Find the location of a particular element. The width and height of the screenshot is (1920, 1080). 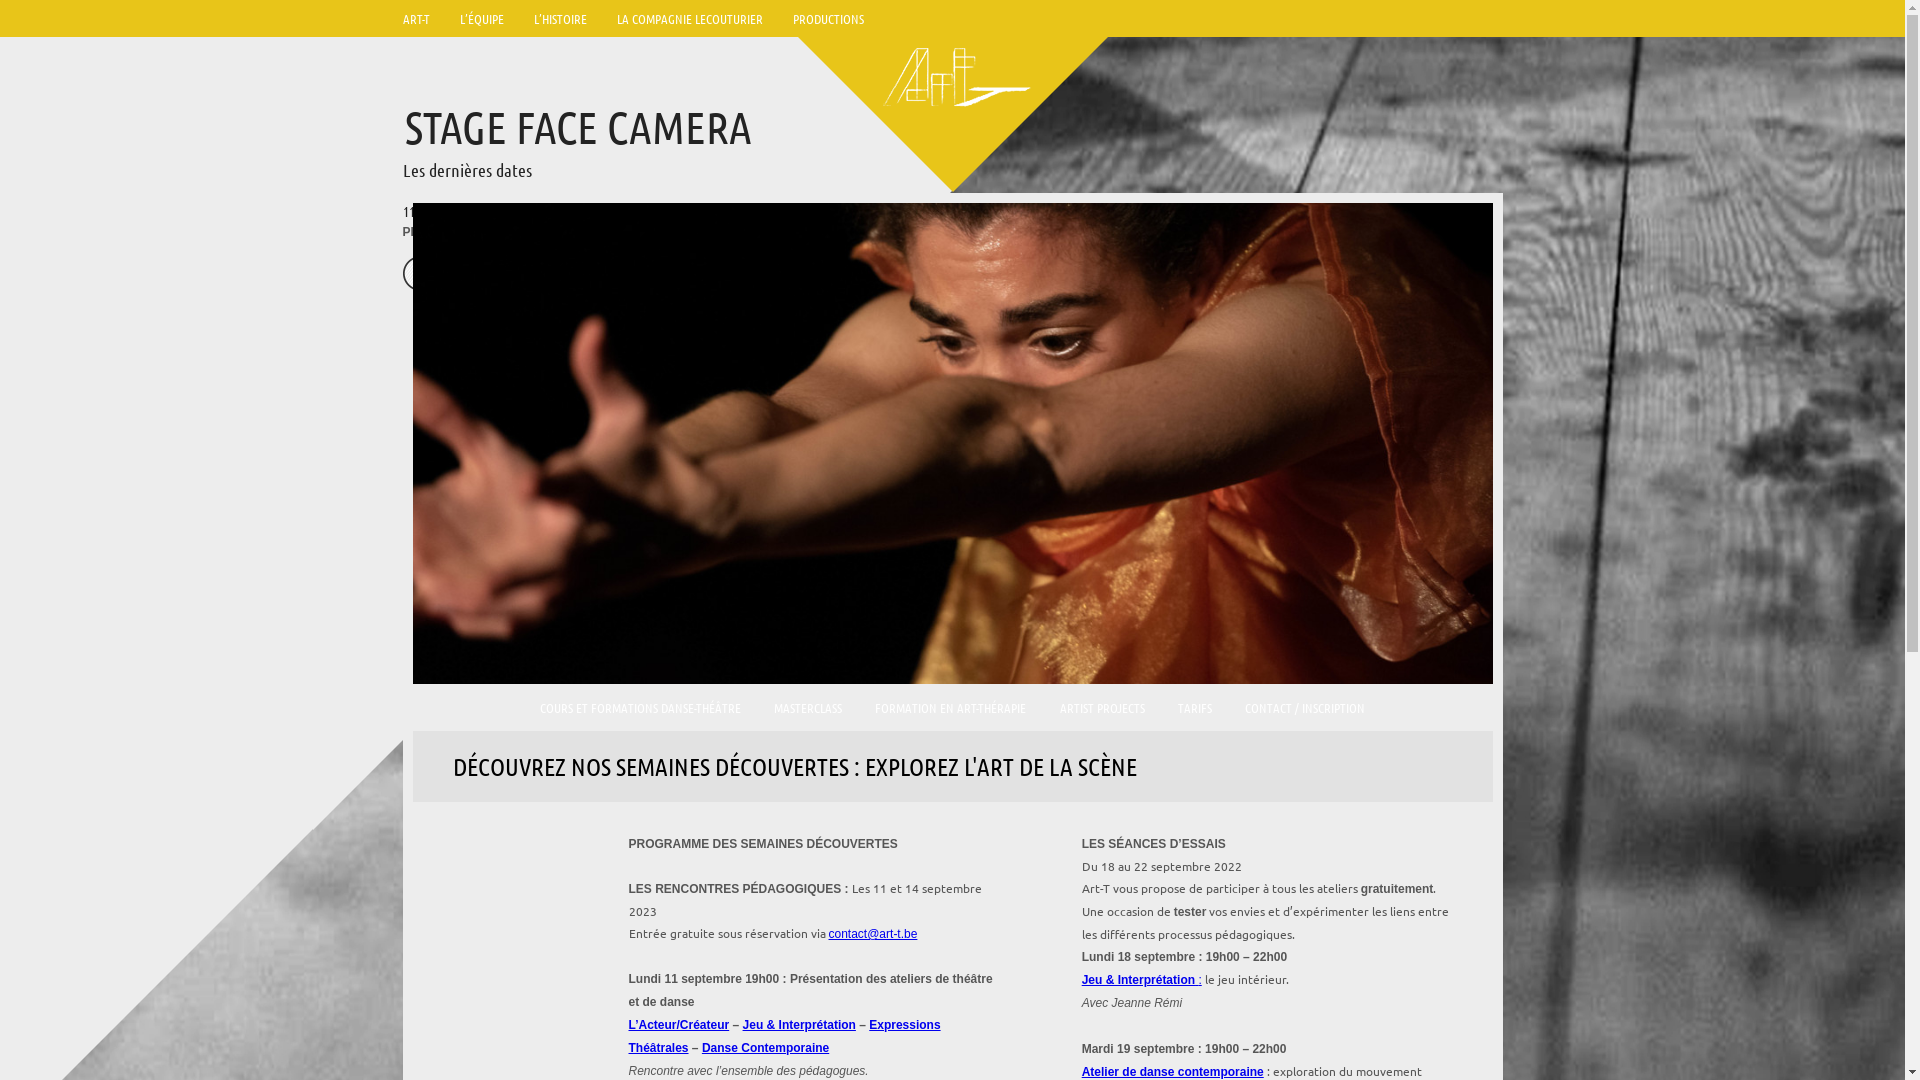

LA COMPAGNIE LECOUTURIER is located at coordinates (690, 18).